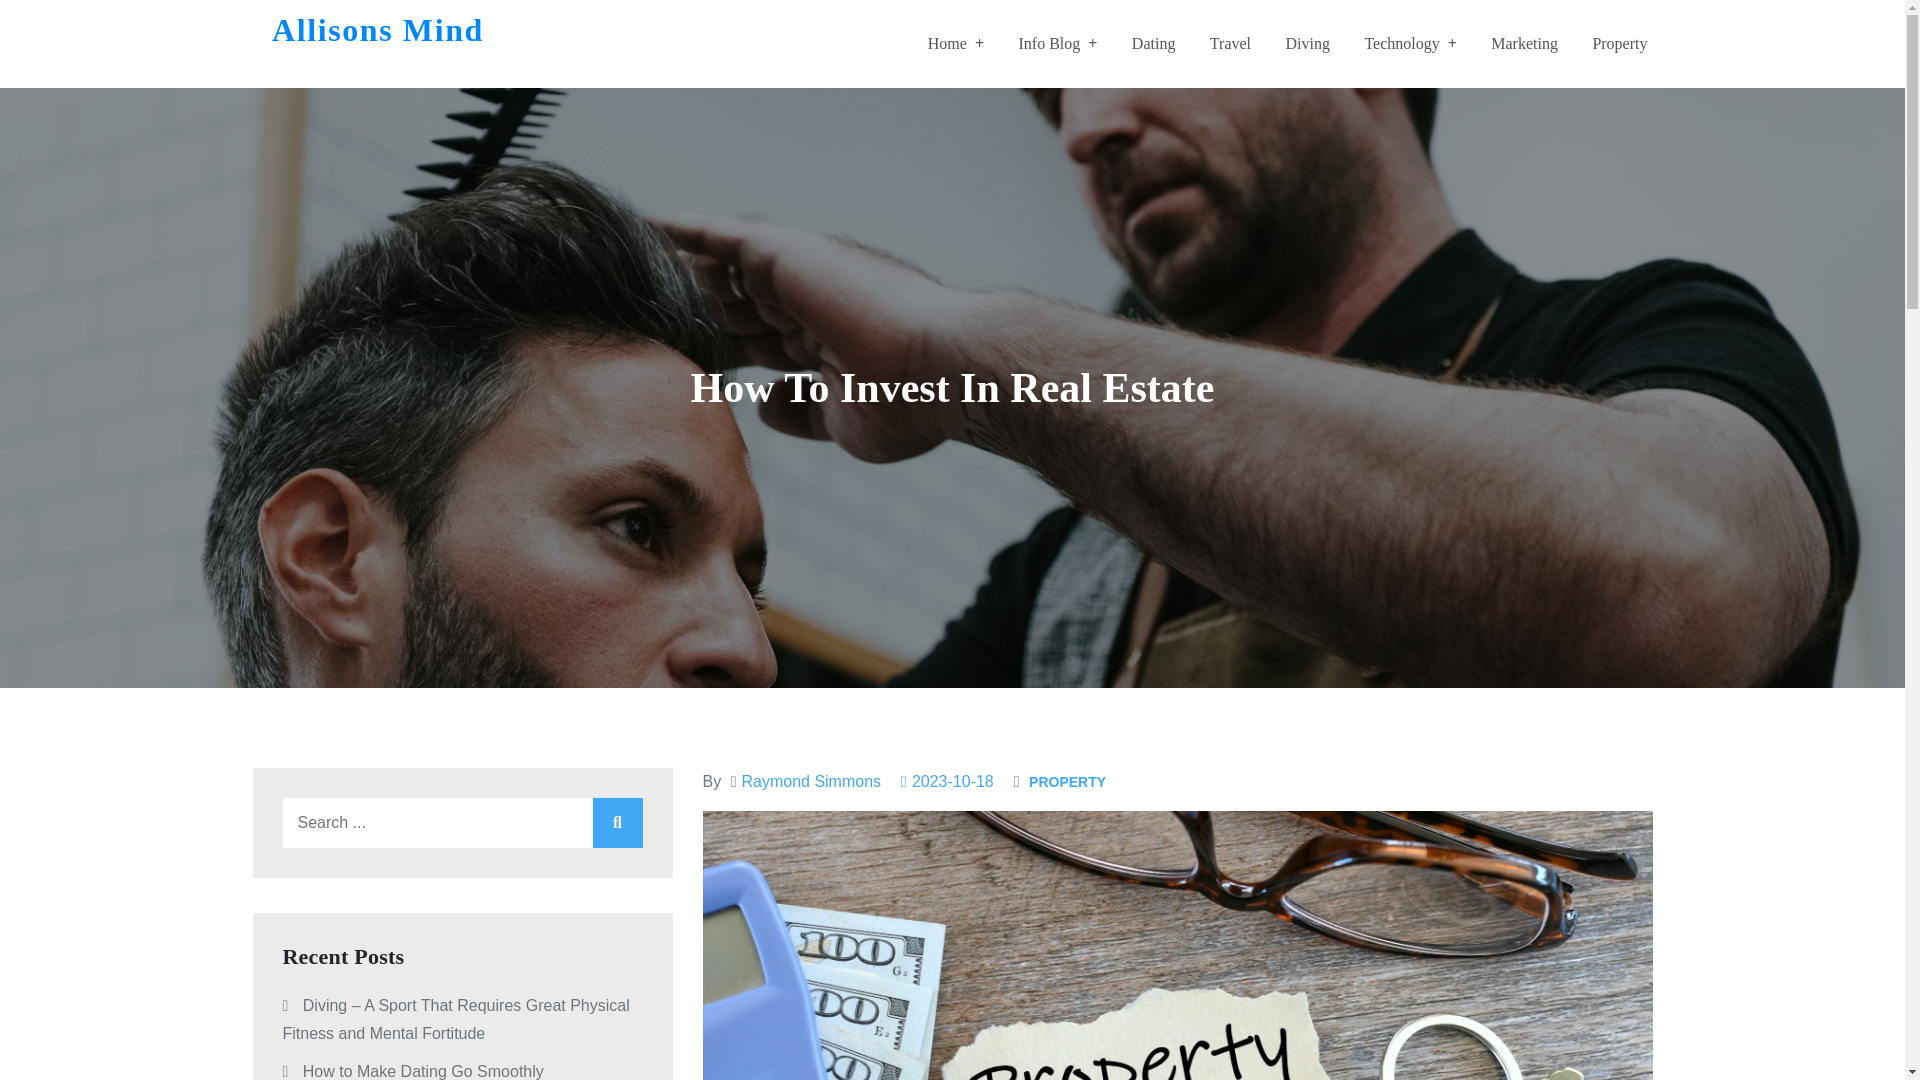 The image size is (1920, 1080). What do you see at coordinates (378, 29) in the screenshot?
I see `Allisons Mind` at bounding box center [378, 29].